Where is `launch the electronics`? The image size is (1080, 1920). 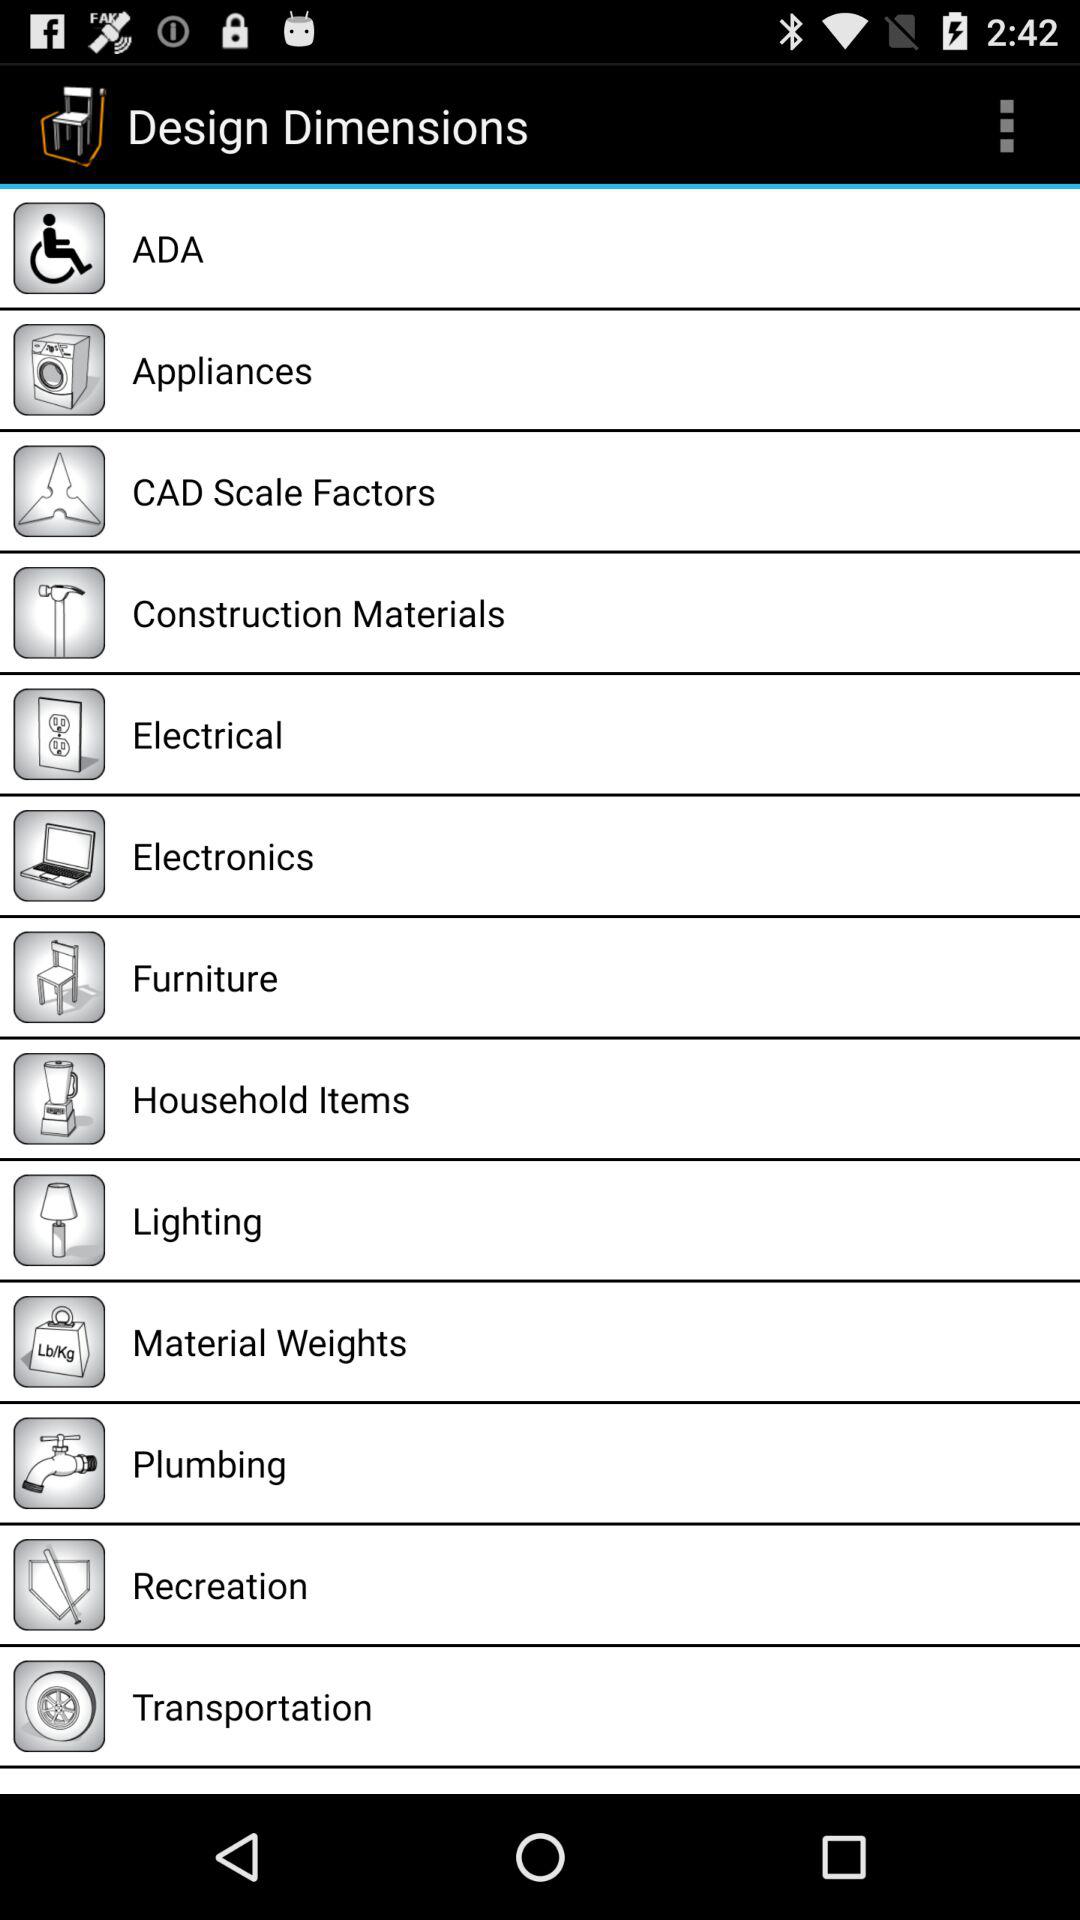 launch the electronics is located at coordinates (599, 856).